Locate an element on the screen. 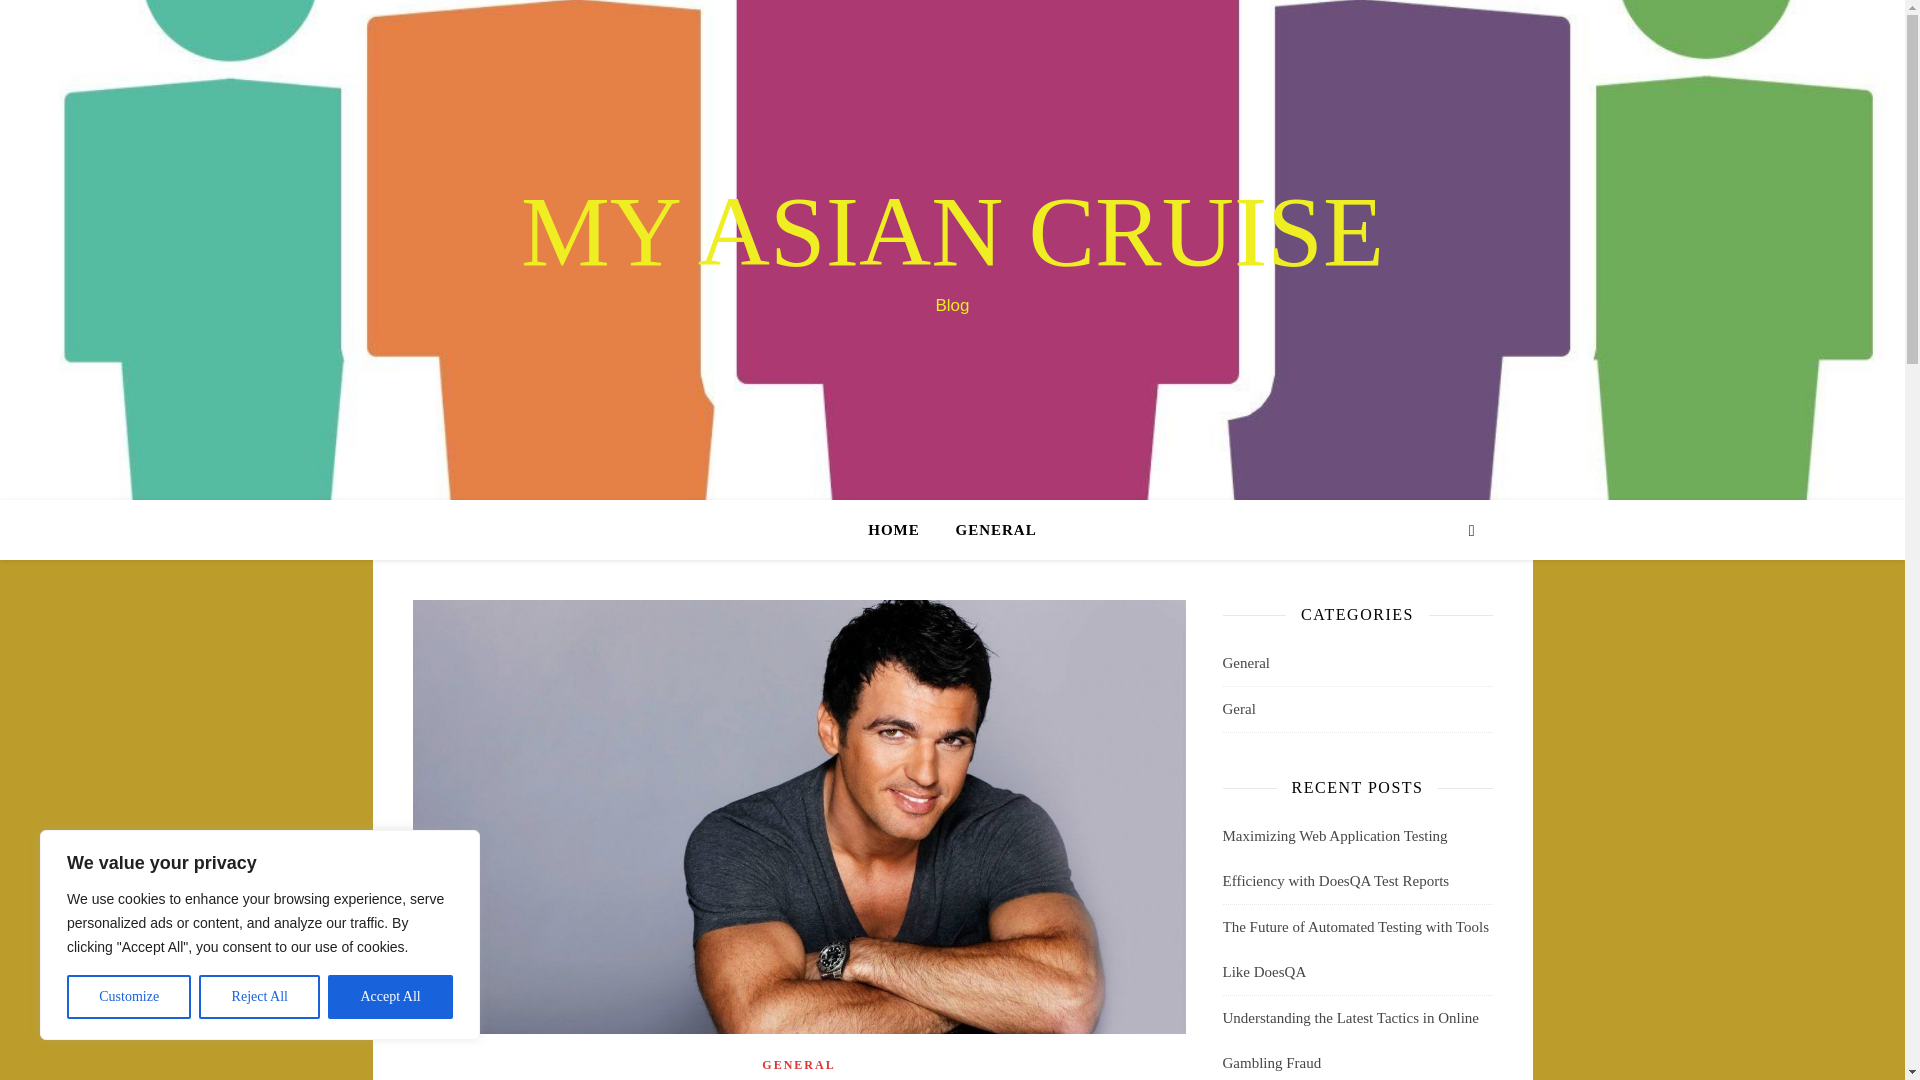  Reject All is located at coordinates (260, 997).